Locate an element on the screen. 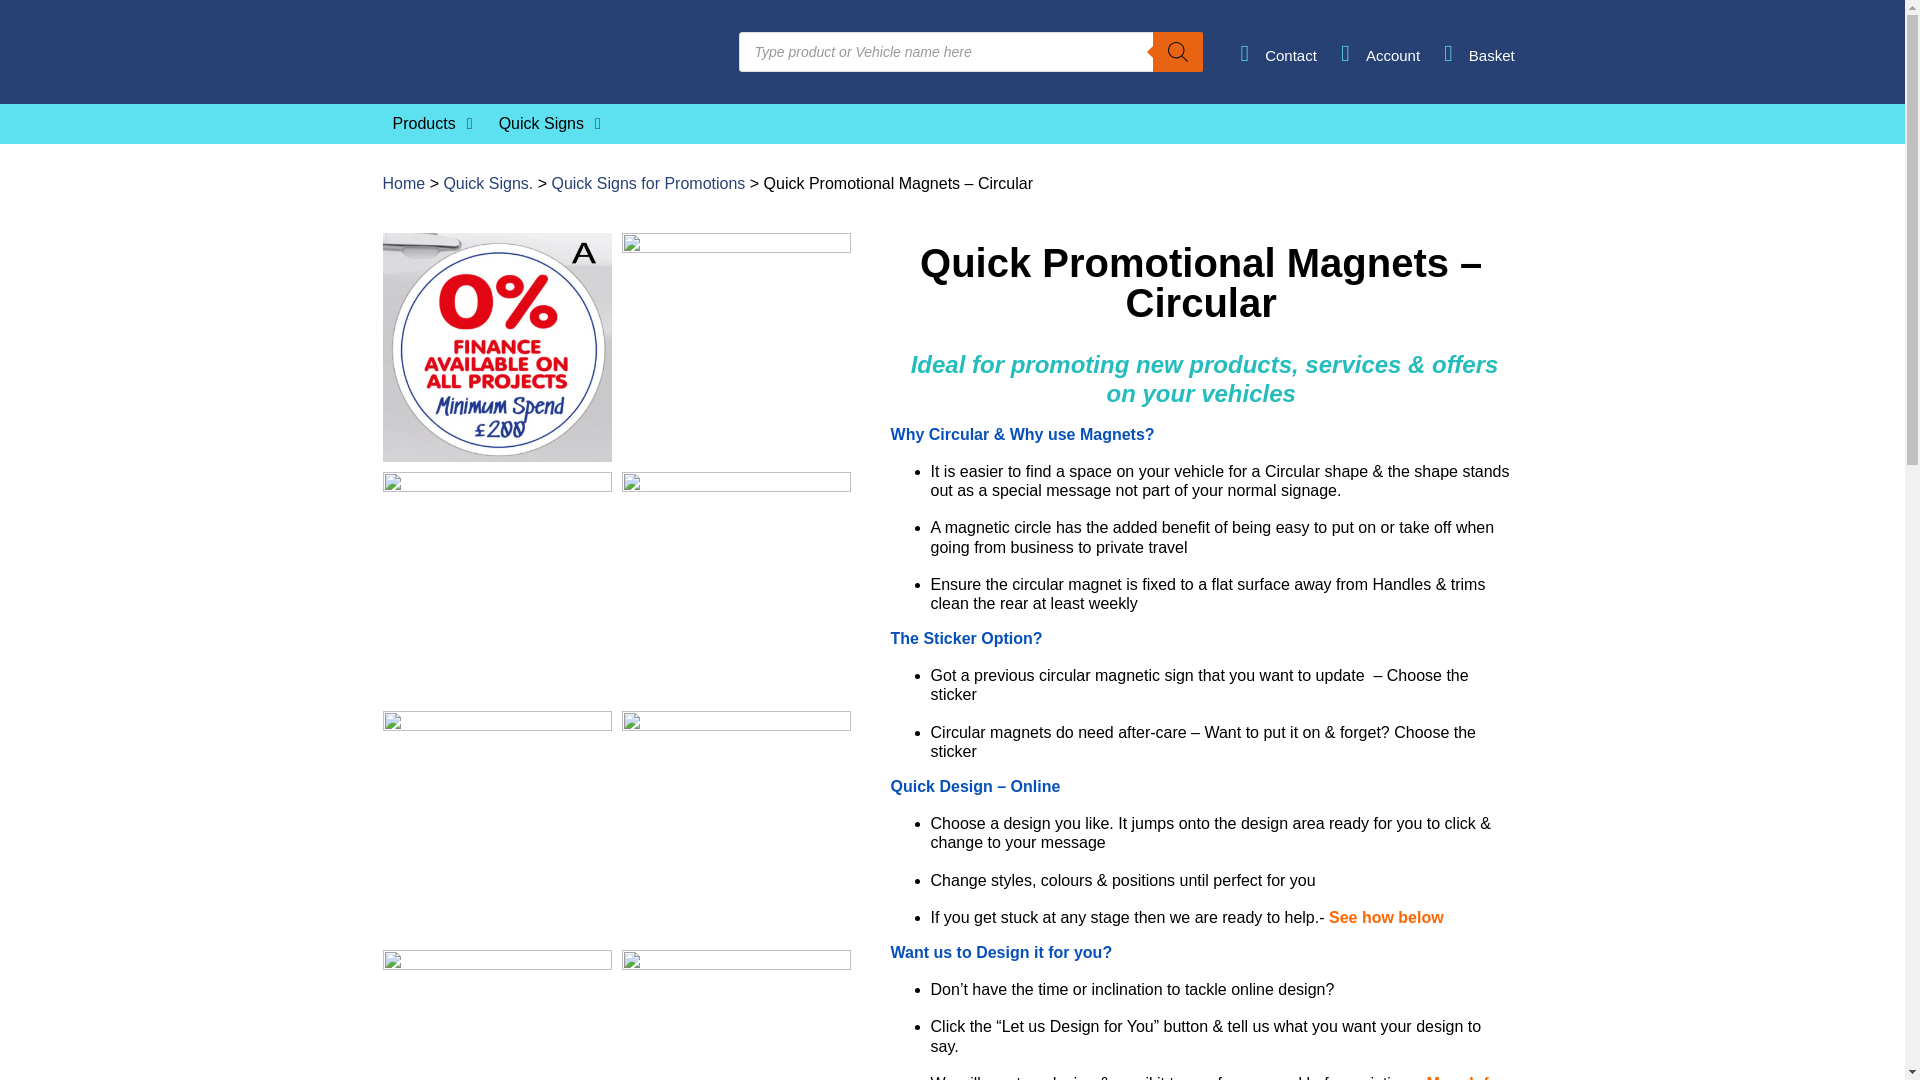 Image resolution: width=1920 pixels, height=1080 pixels. Contact is located at coordinates (1291, 55).